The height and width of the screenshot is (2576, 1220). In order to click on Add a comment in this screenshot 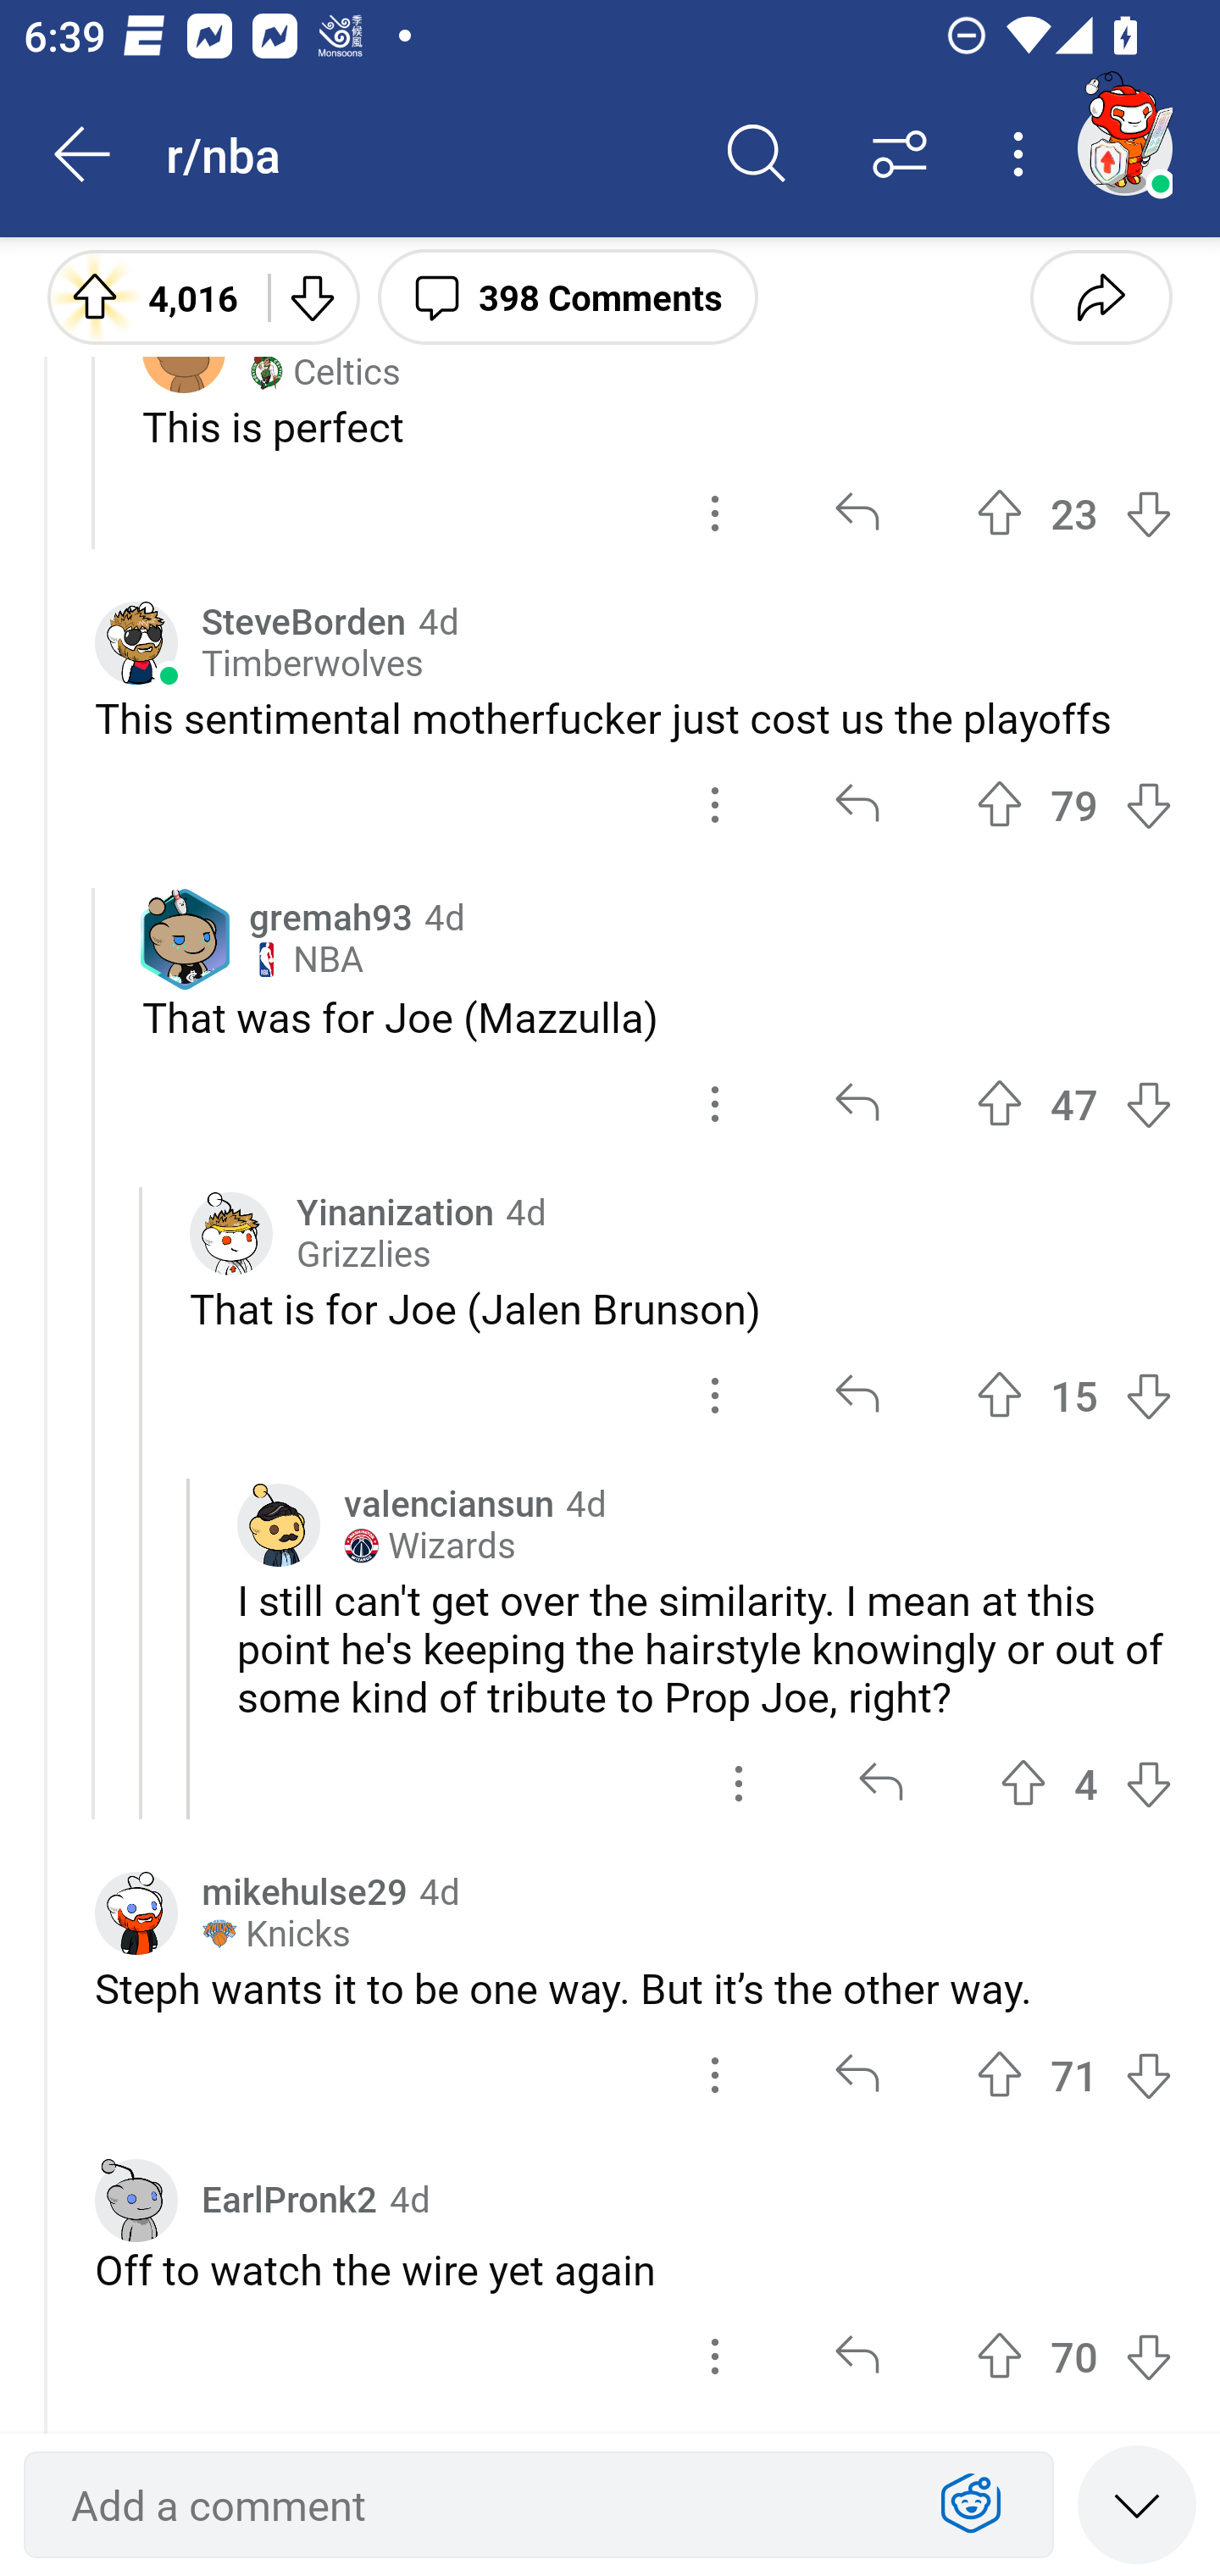, I will do `click(480, 2505)`.